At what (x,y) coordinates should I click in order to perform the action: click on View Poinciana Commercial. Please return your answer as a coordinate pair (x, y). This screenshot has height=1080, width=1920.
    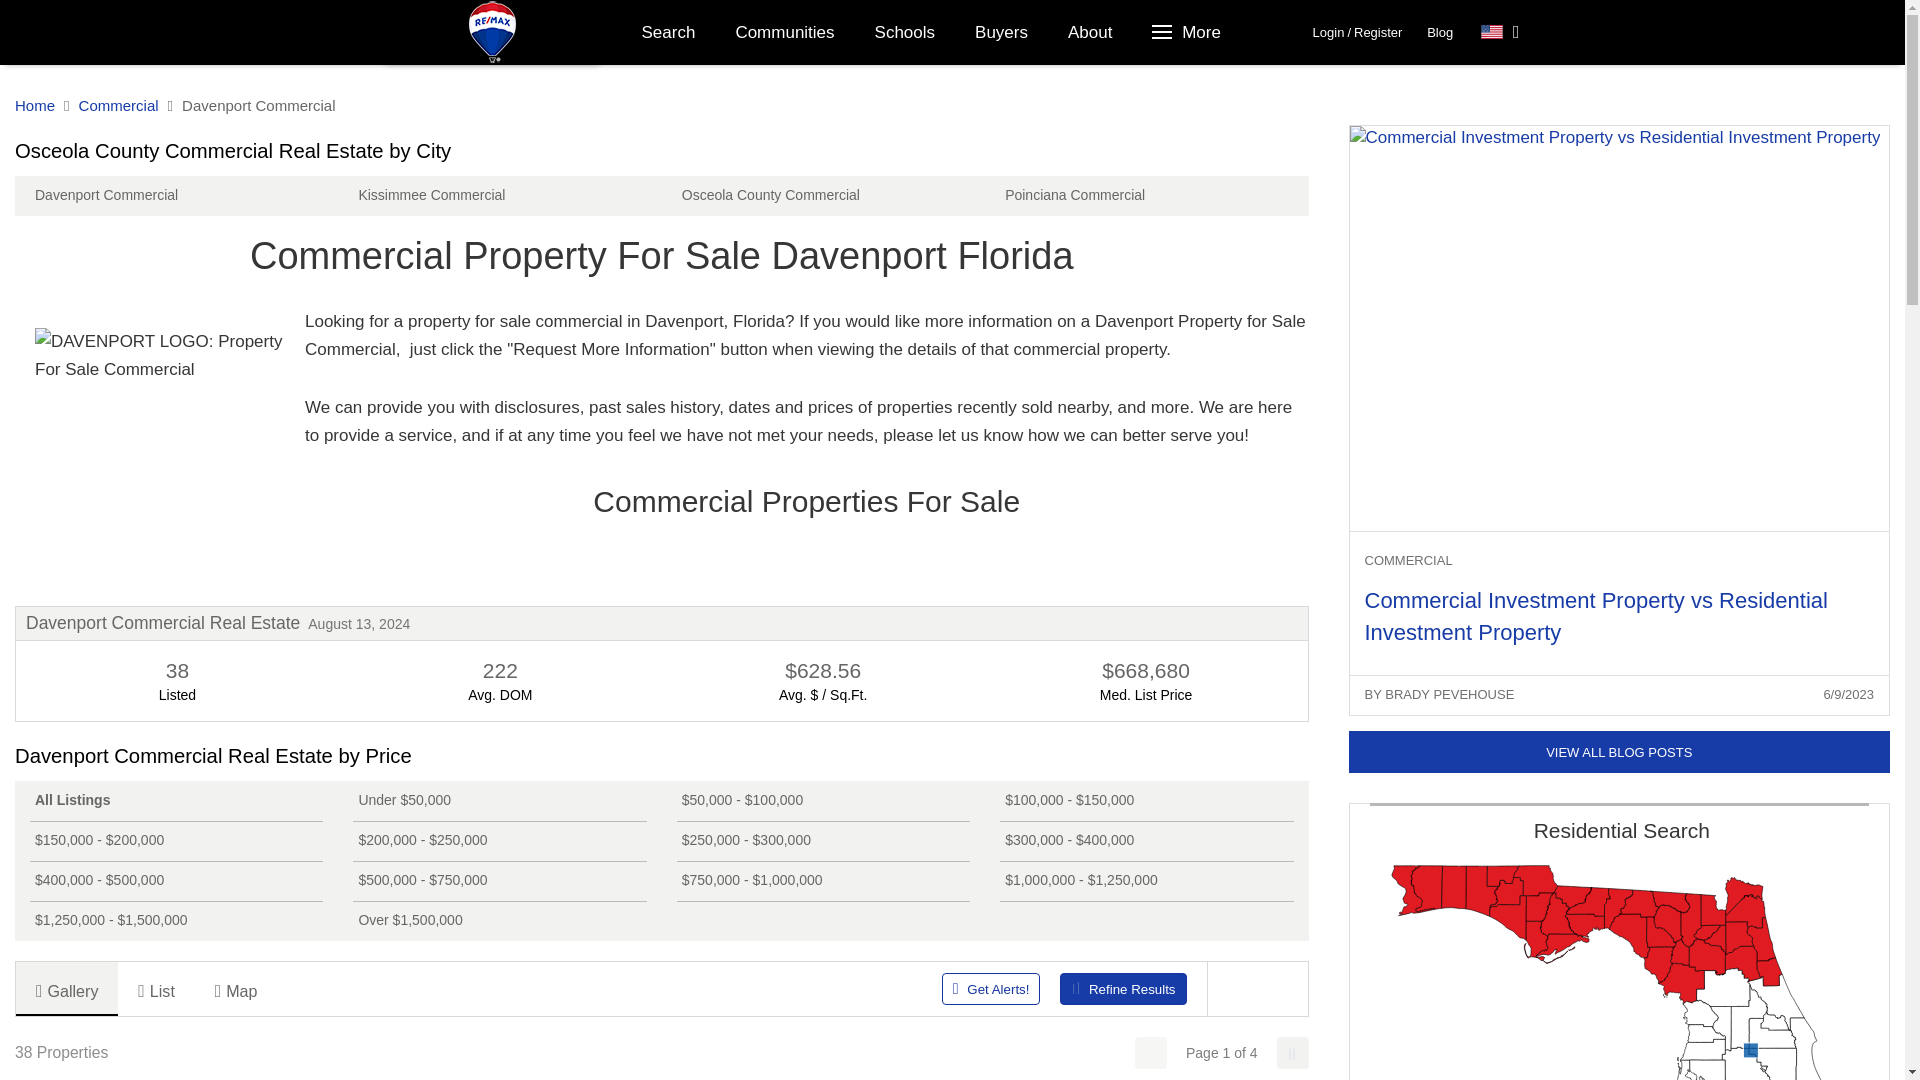
    Looking at the image, I should click on (1146, 196).